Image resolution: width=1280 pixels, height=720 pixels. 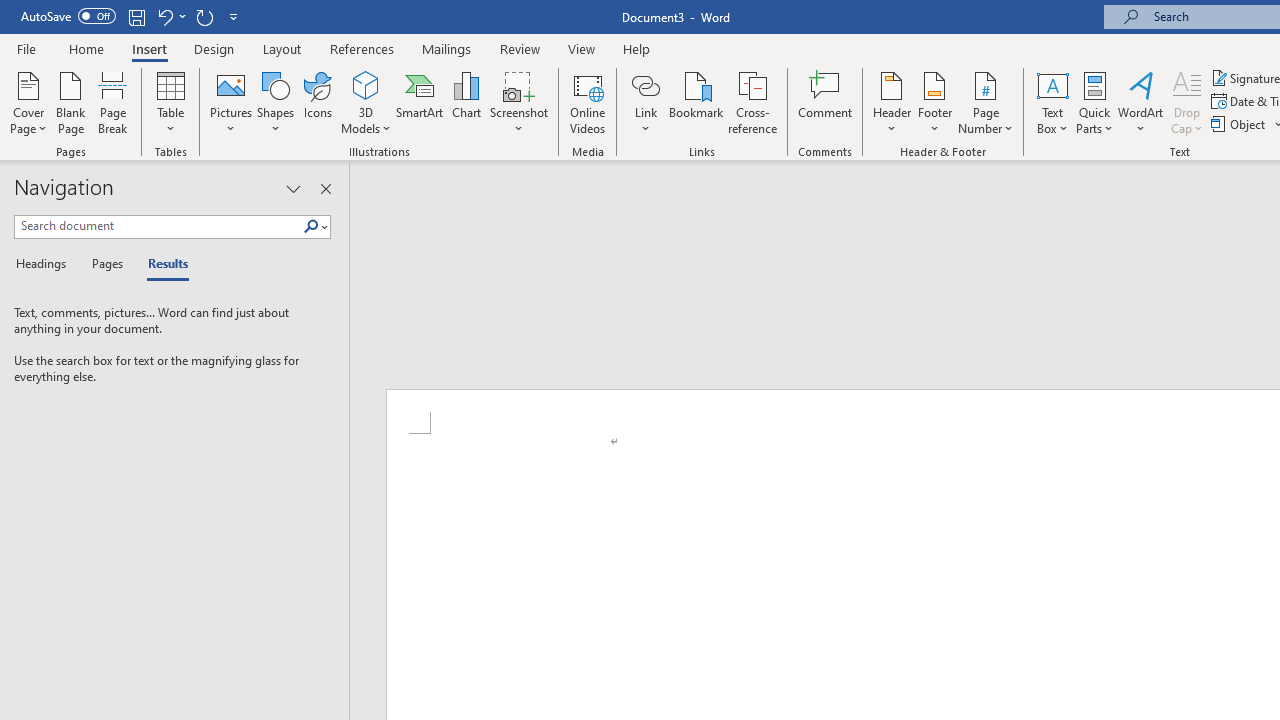 What do you see at coordinates (170, 16) in the screenshot?
I see `Undo New Page` at bounding box center [170, 16].